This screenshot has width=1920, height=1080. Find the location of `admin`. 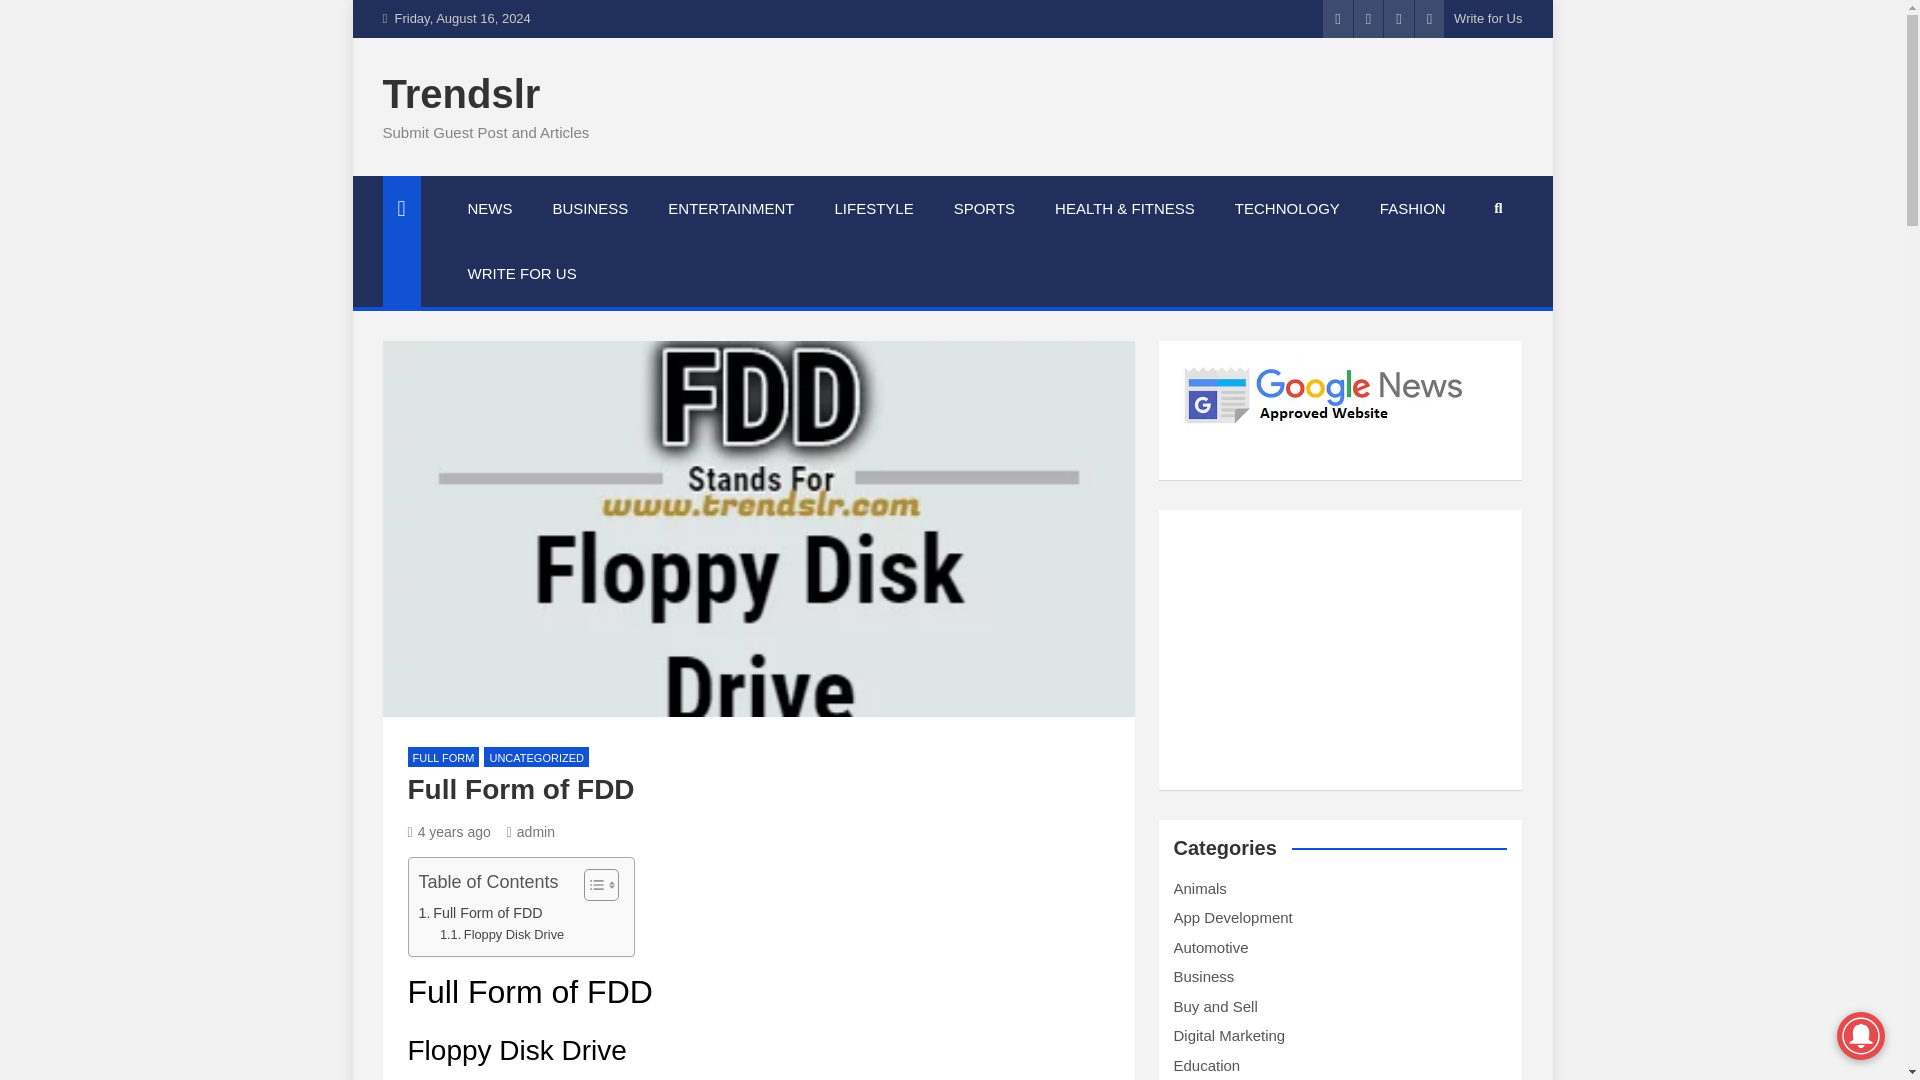

admin is located at coordinates (530, 832).